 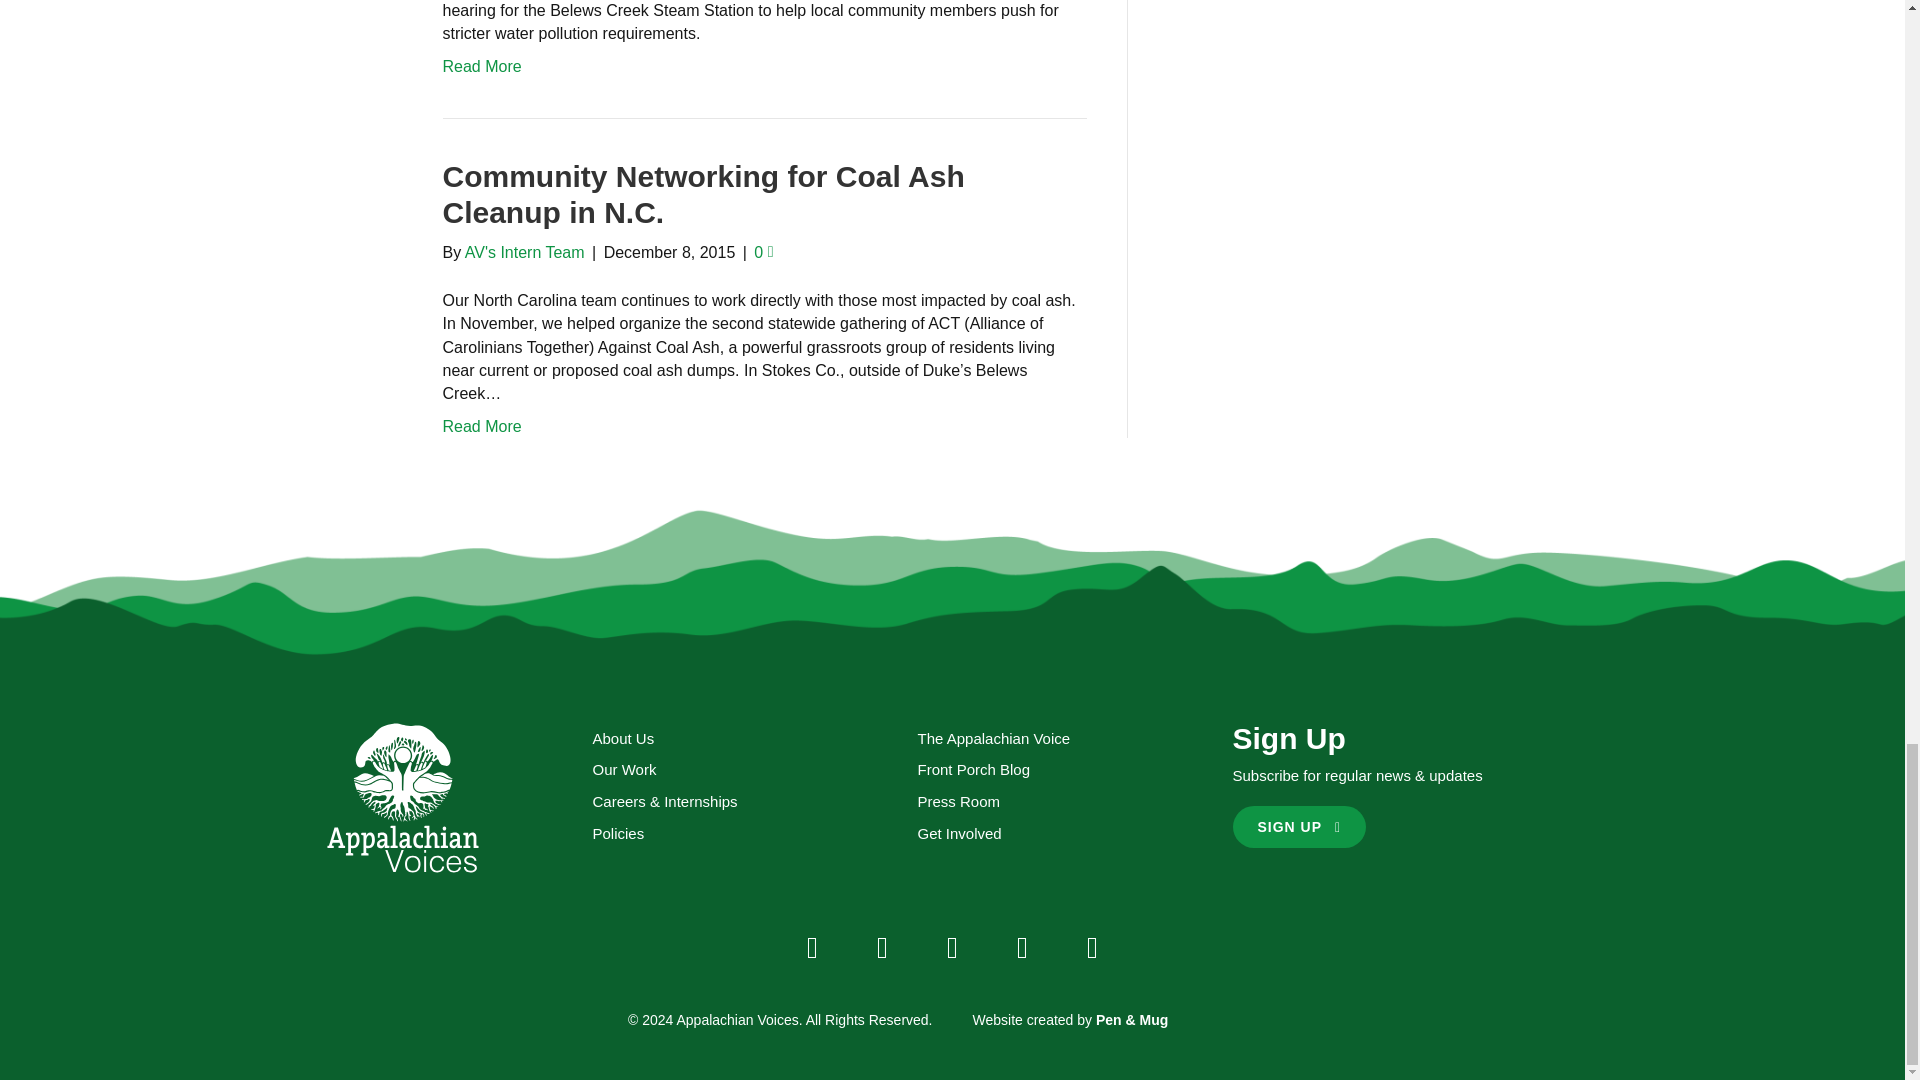 What do you see at coordinates (812, 948) in the screenshot?
I see `Facebook` at bounding box center [812, 948].